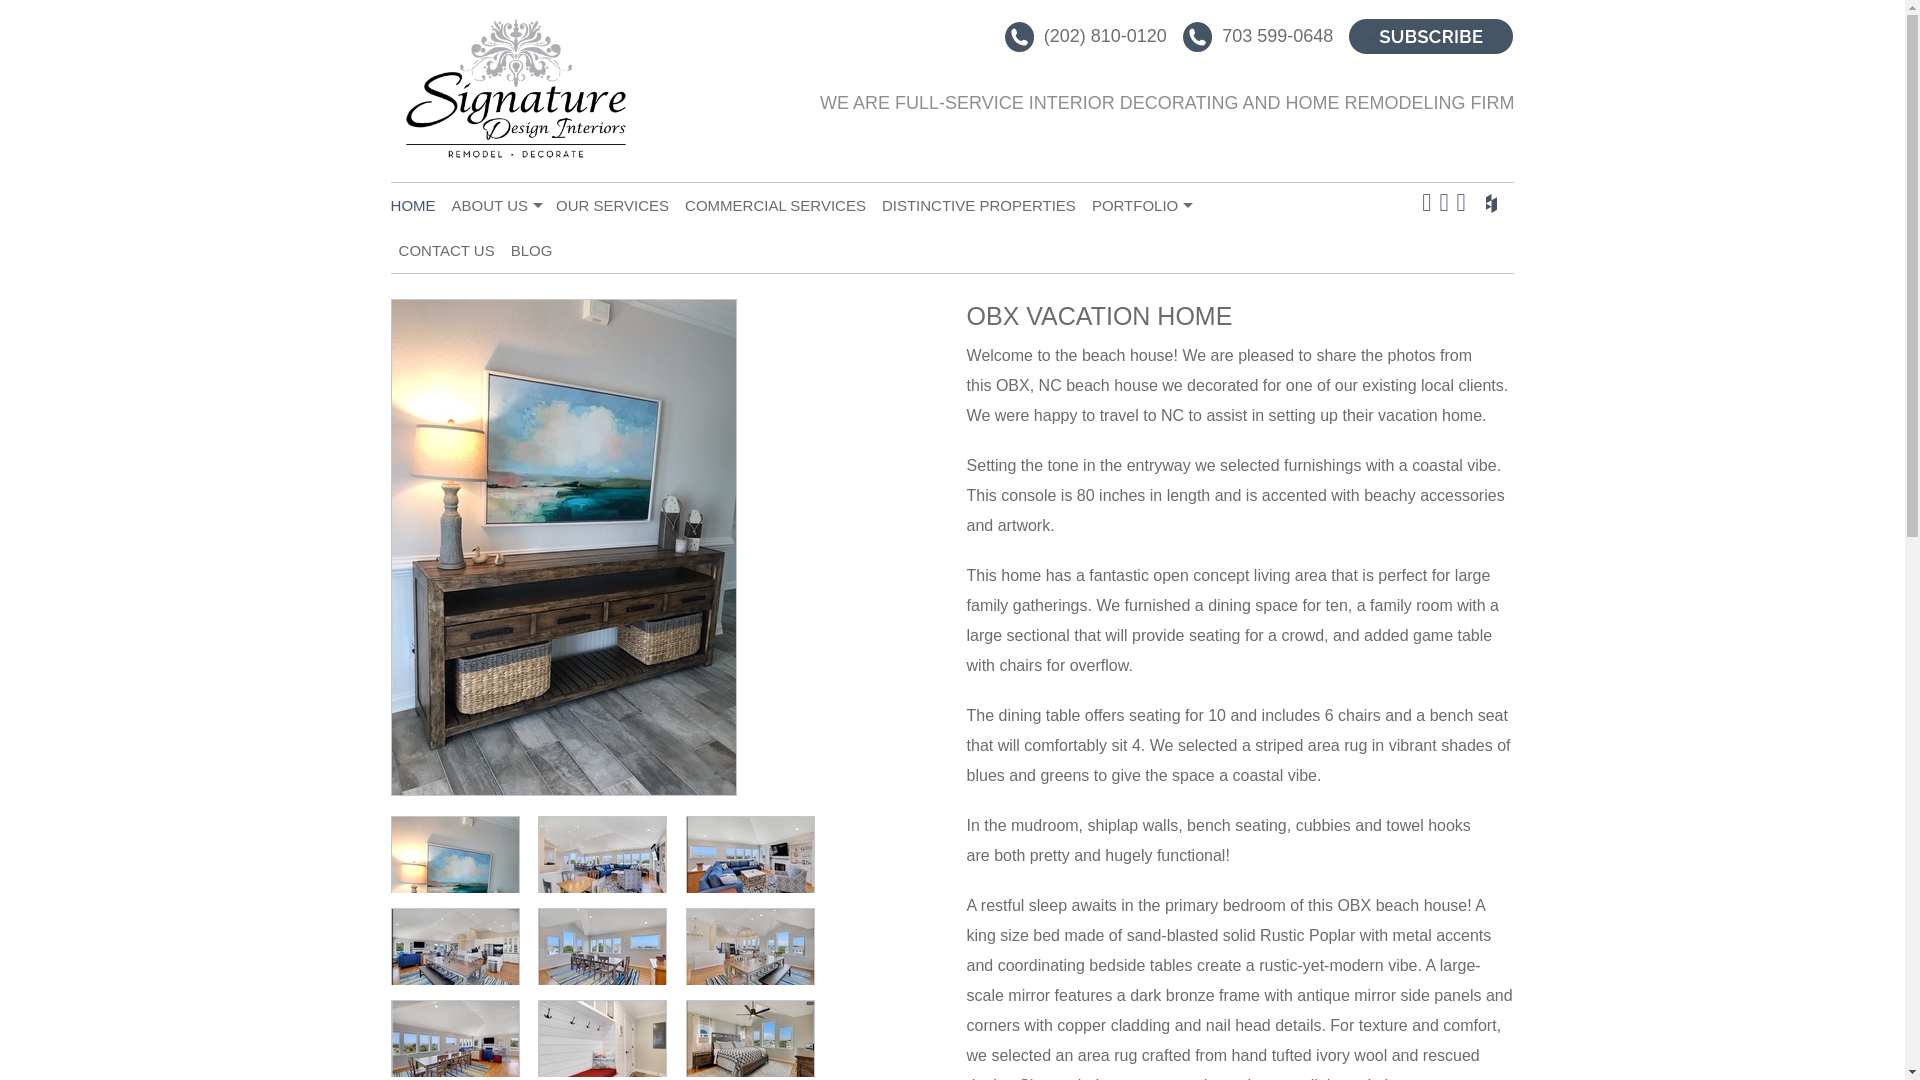 This screenshot has width=1920, height=1080. What do you see at coordinates (447, 250) in the screenshot?
I see `CONTACT US` at bounding box center [447, 250].